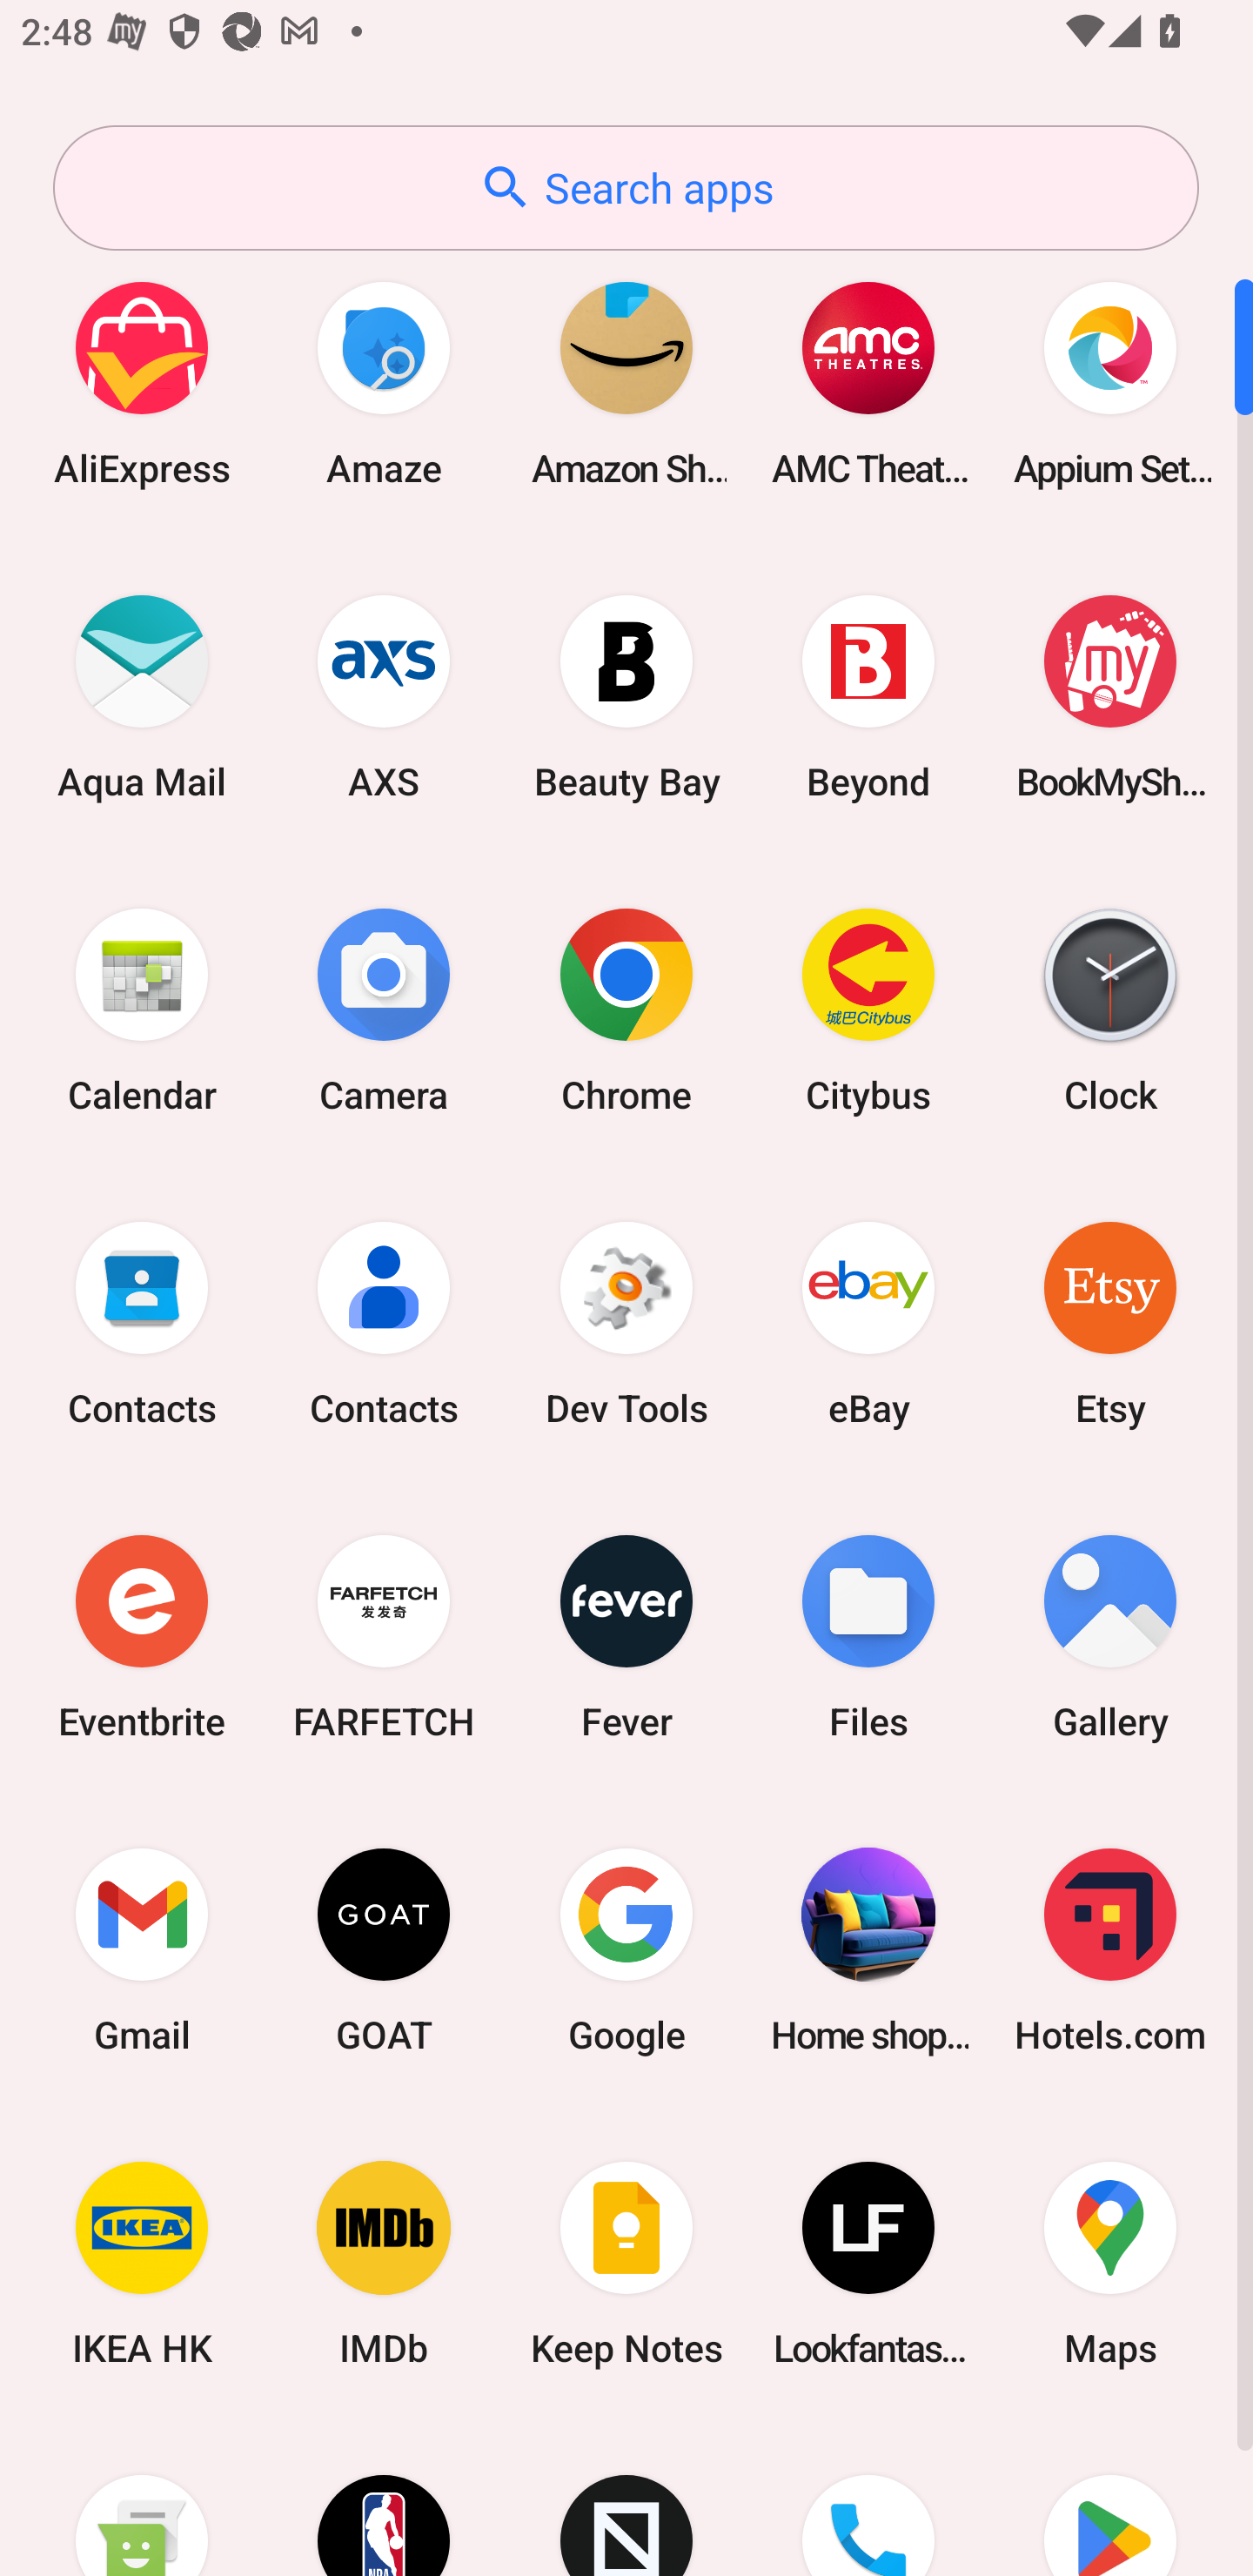 The image size is (1253, 2576). I want to click on IMDb, so click(384, 2264).